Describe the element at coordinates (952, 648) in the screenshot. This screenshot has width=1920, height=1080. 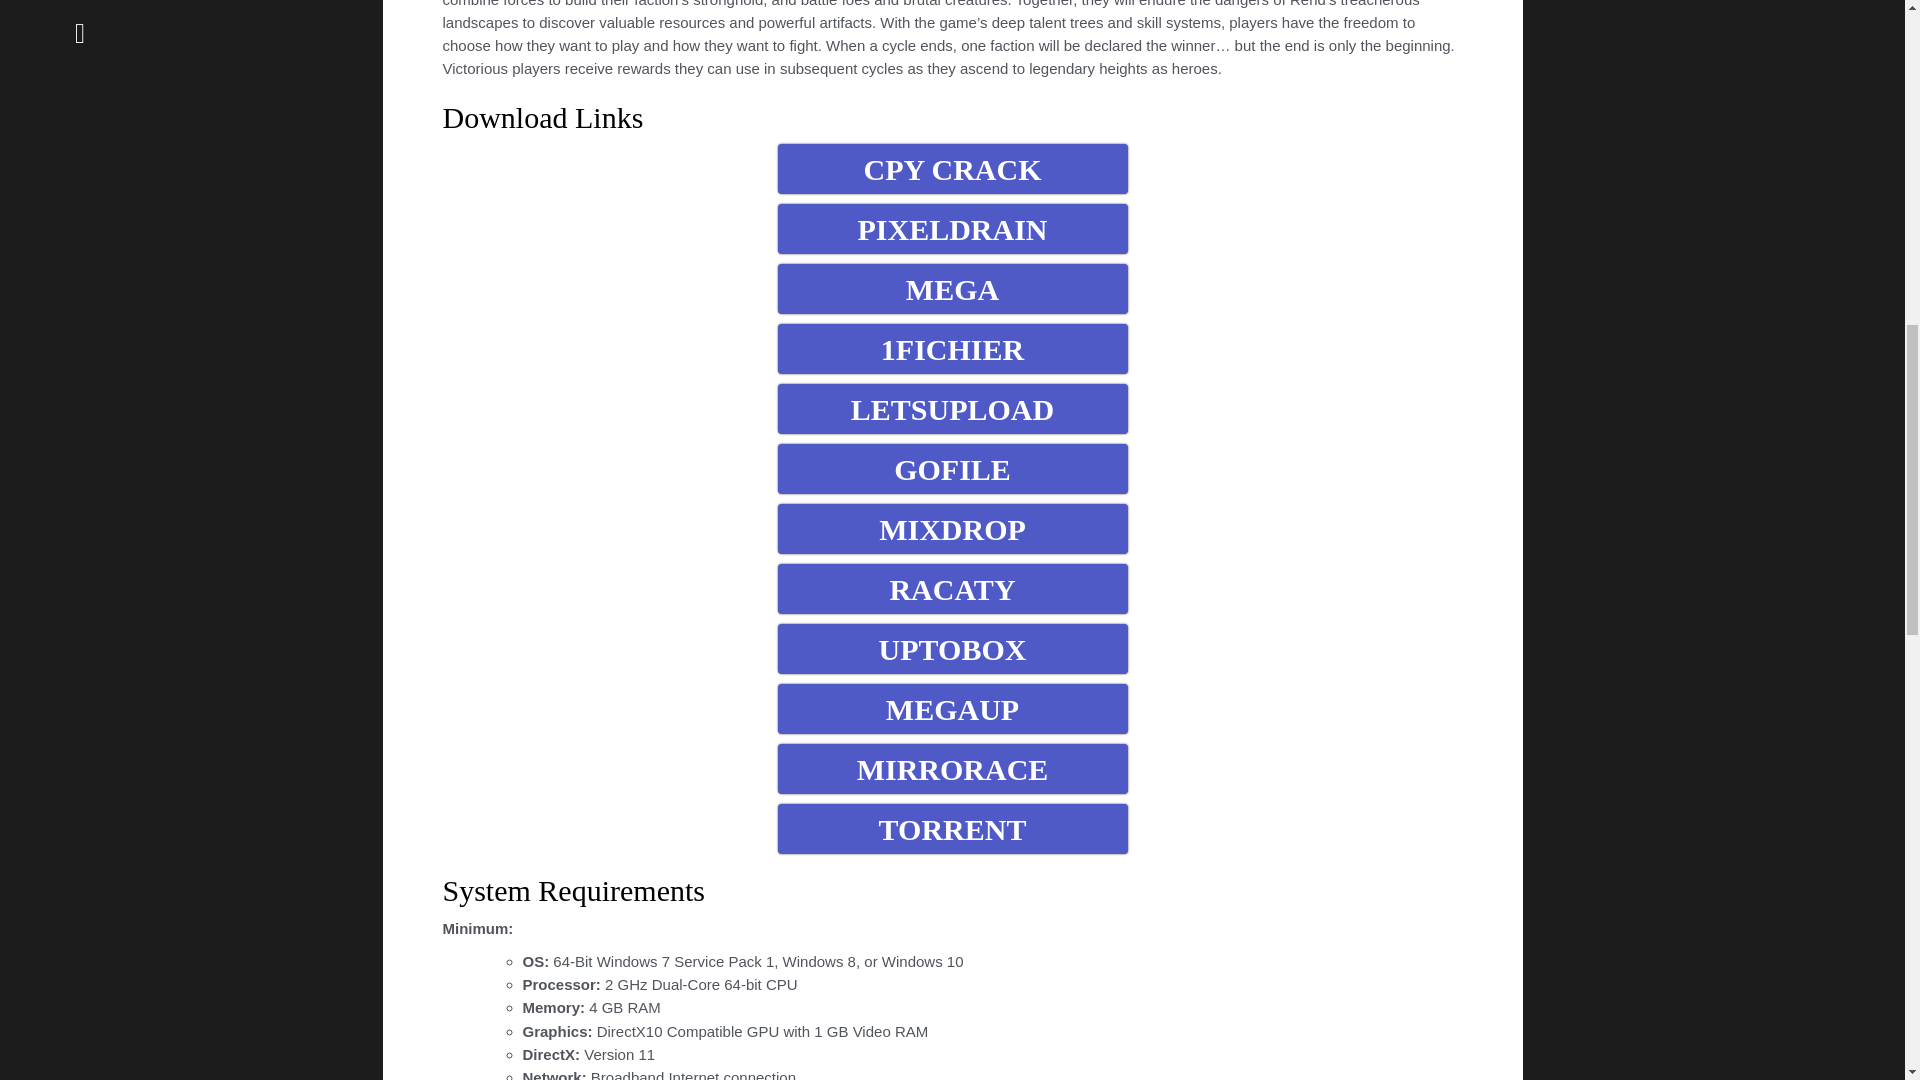
I see `UPTOBOX` at that location.